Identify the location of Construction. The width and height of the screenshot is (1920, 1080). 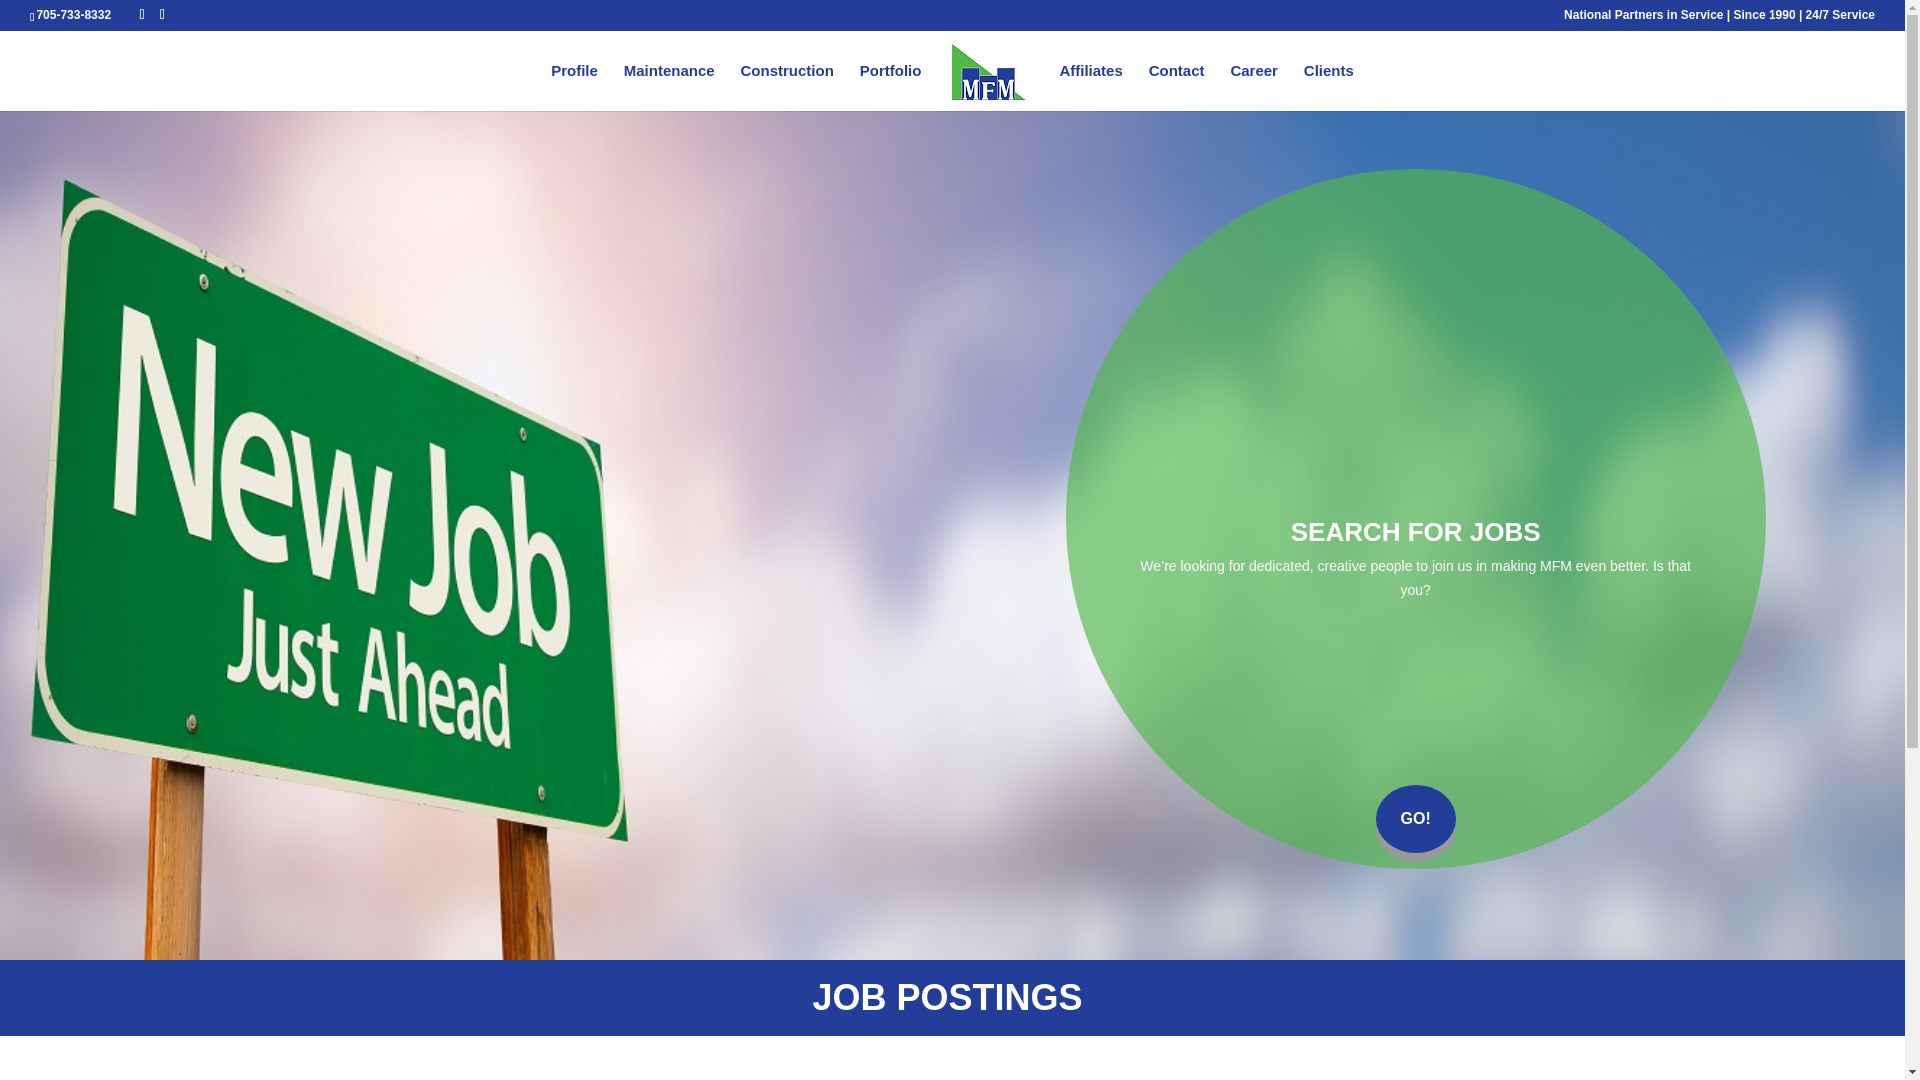
(786, 87).